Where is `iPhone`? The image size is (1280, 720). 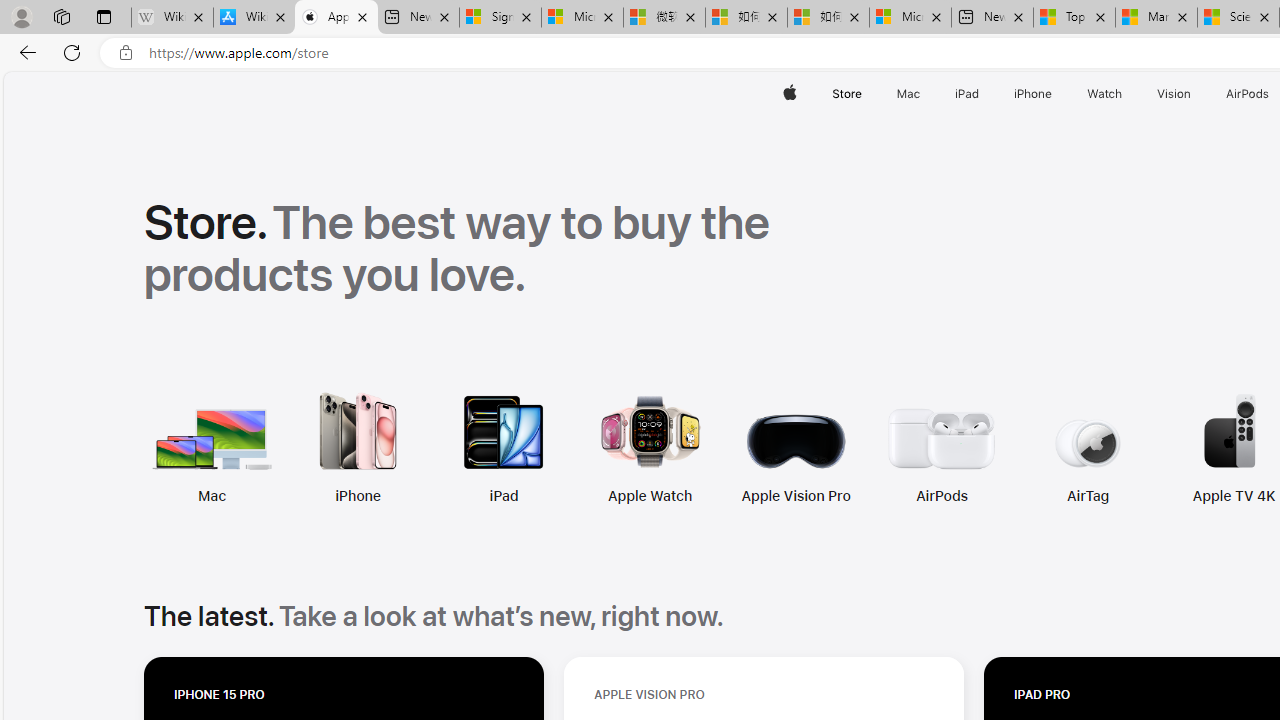 iPhone is located at coordinates (358, 496).